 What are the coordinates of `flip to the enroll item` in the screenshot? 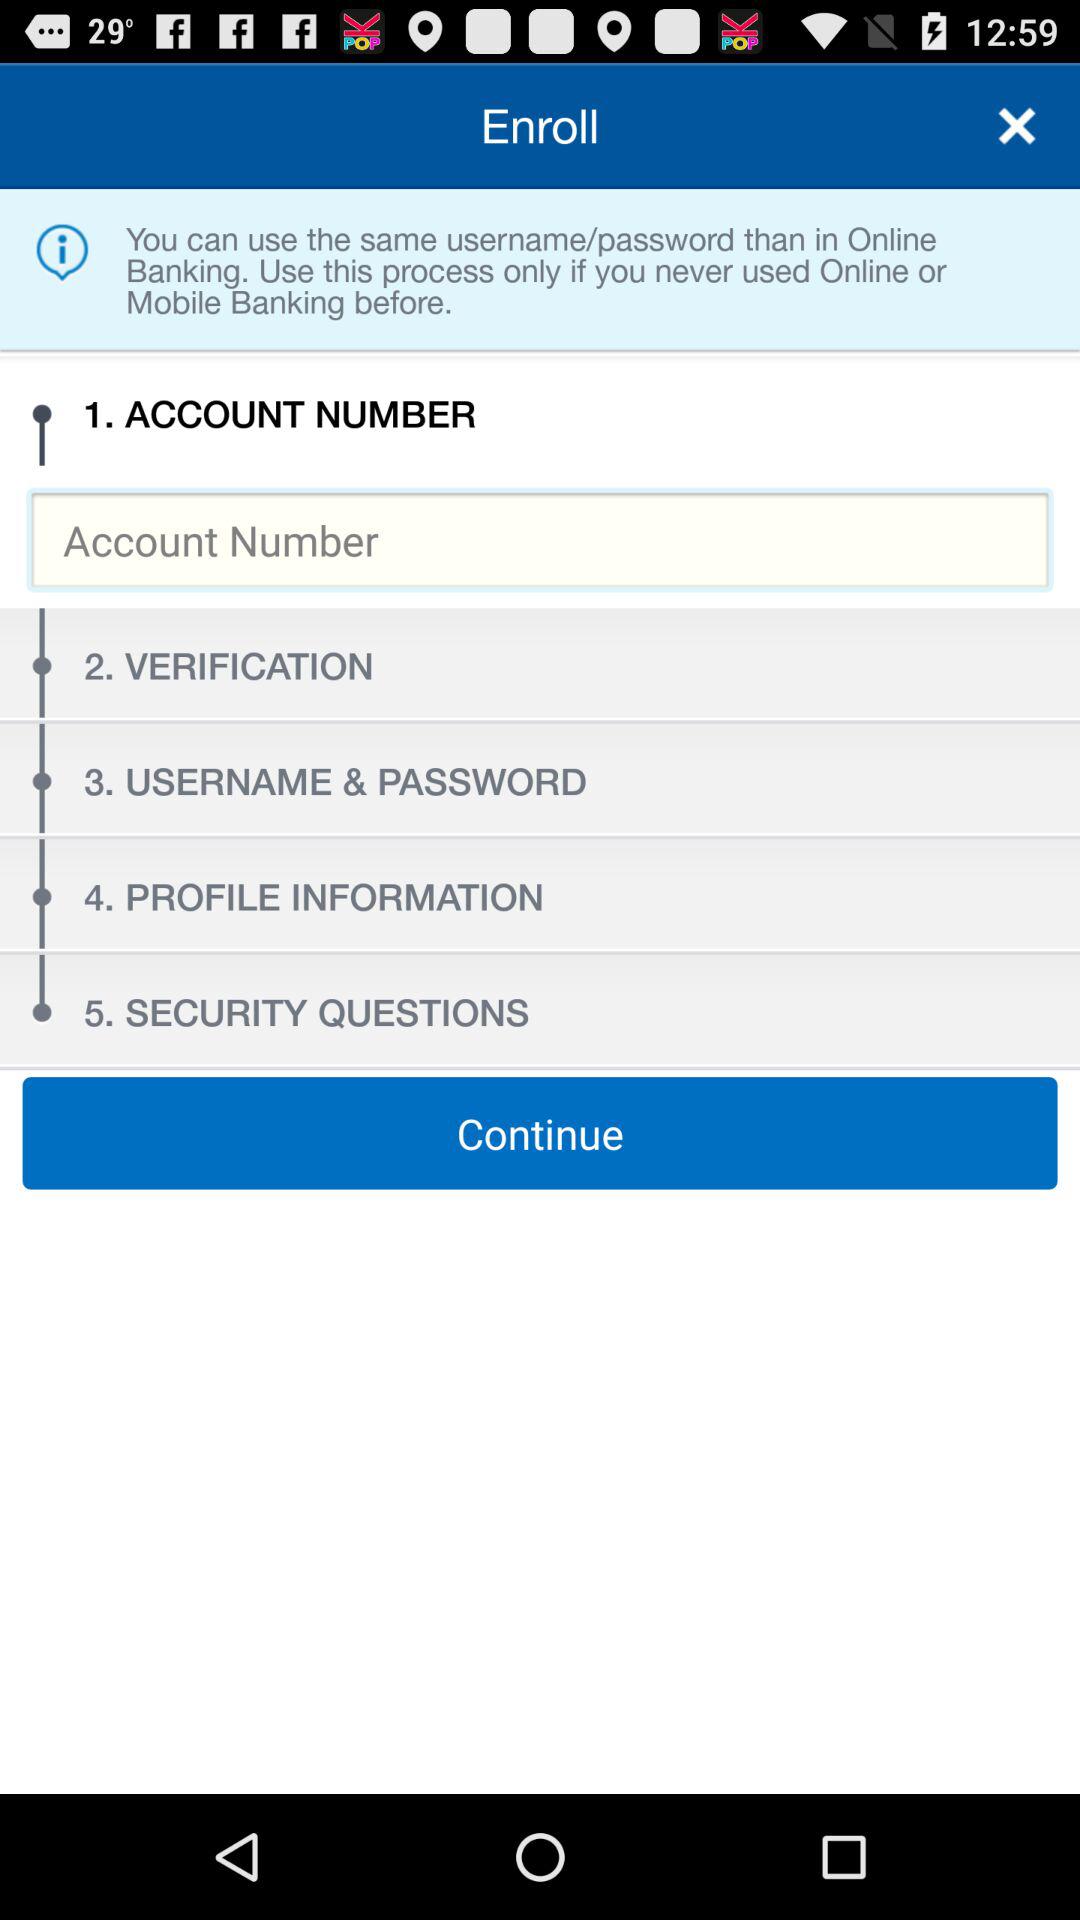 It's located at (540, 126).